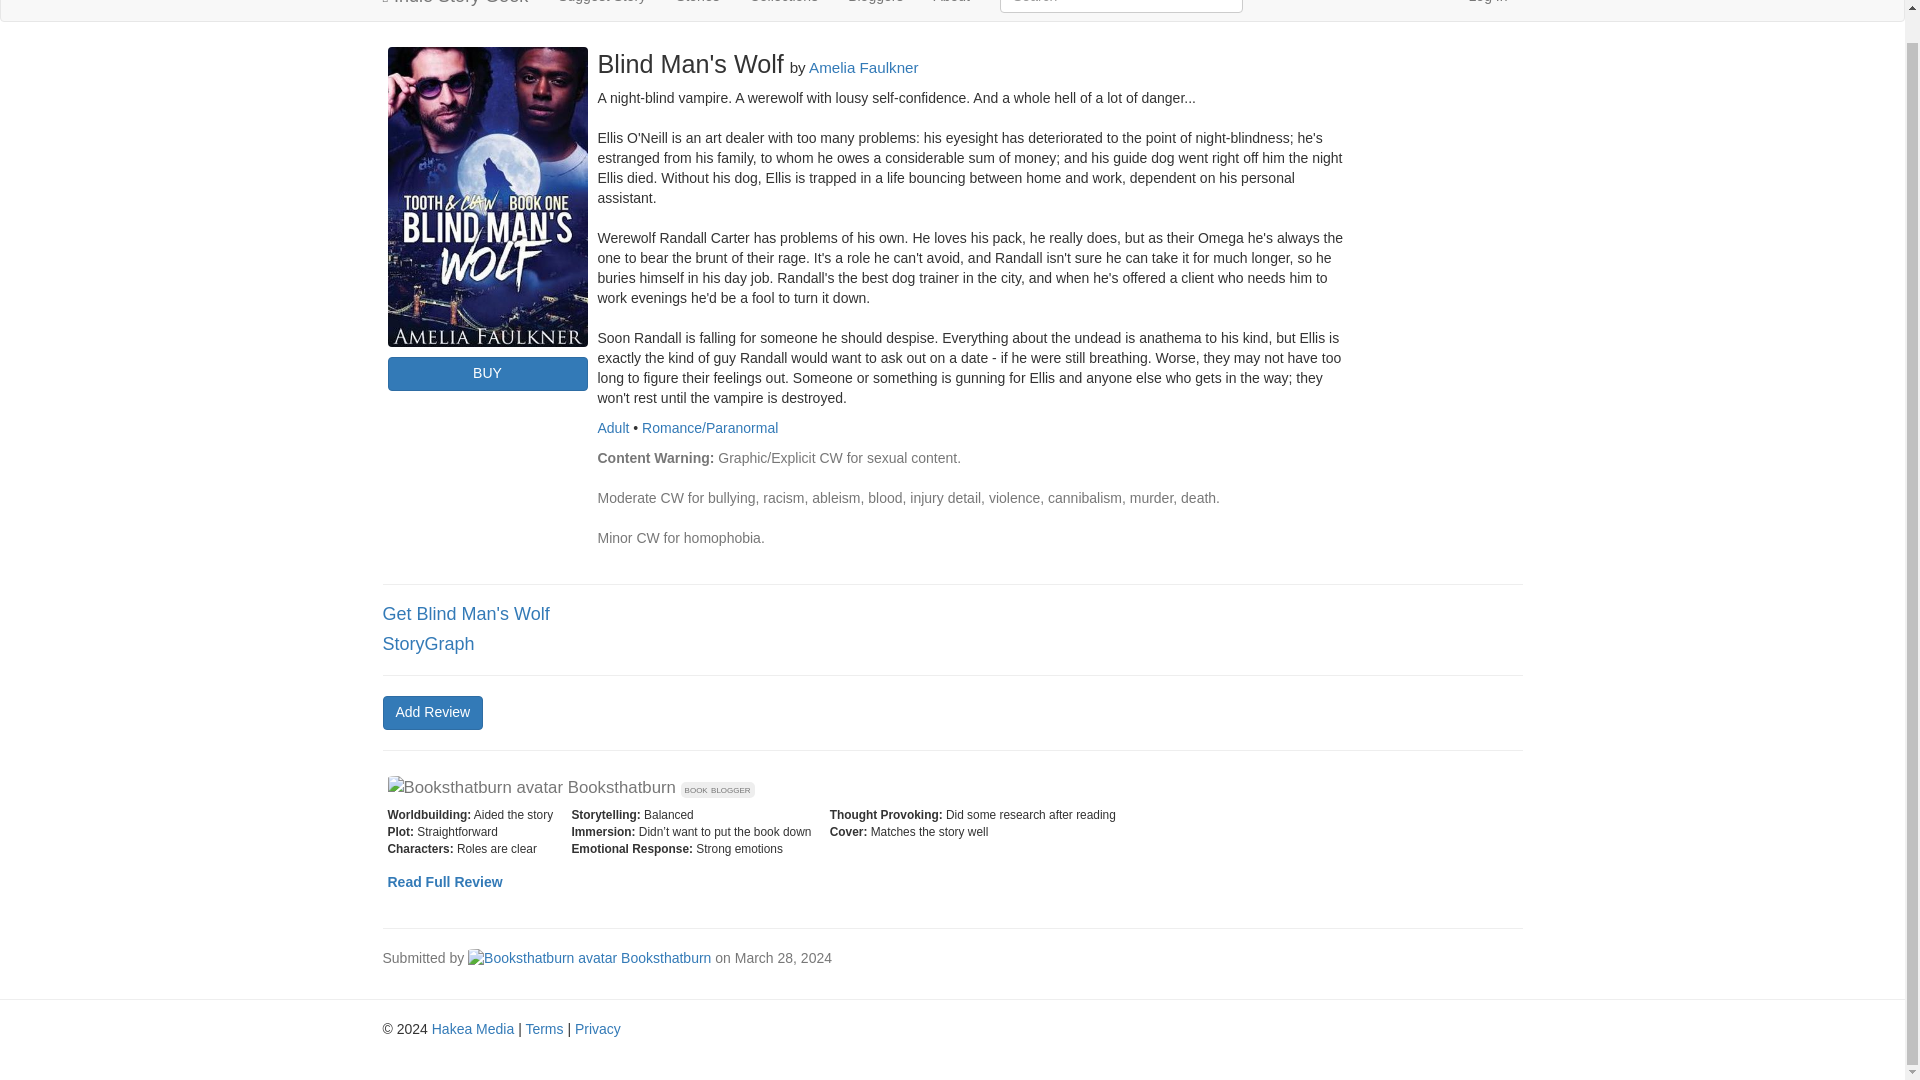 The image size is (1920, 1080). Describe the element at coordinates (466, 614) in the screenshot. I see `Get Blind Man's Wolf` at that location.